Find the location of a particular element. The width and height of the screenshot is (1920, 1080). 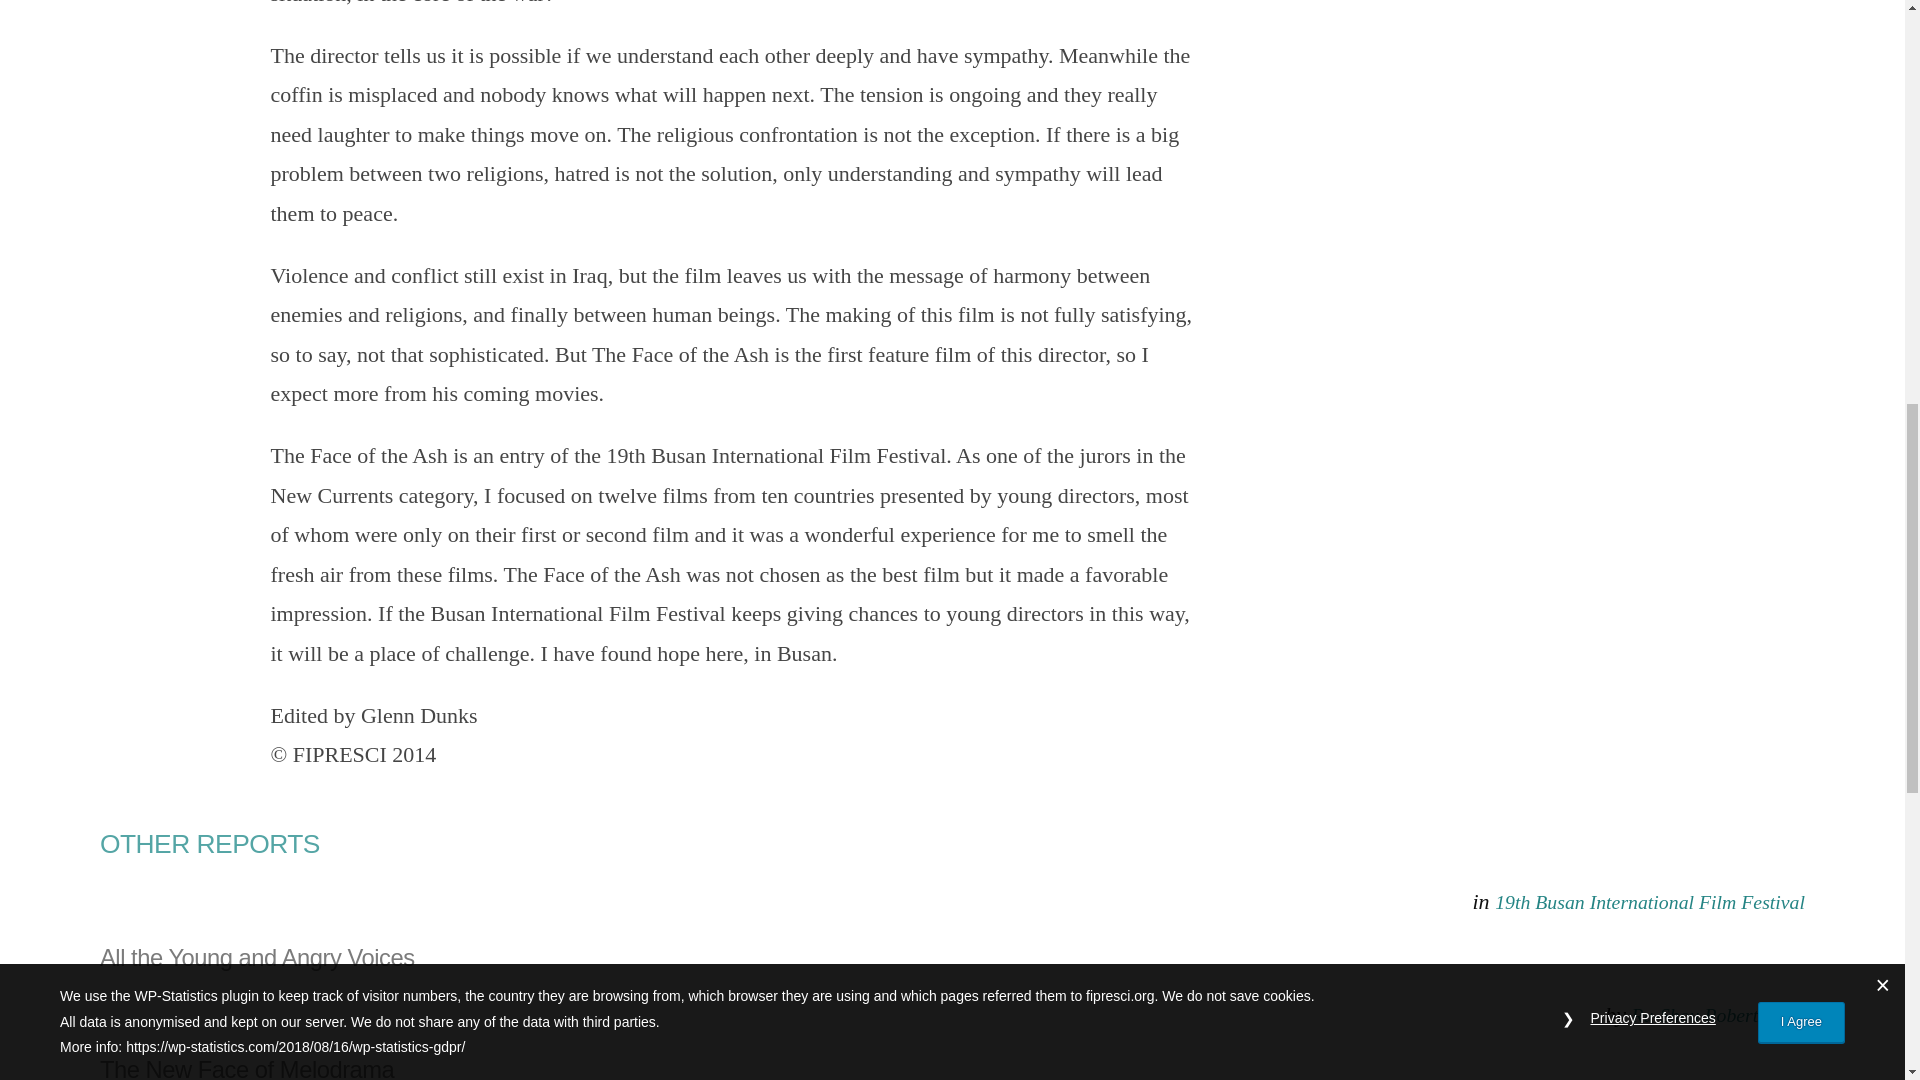

All the Young and Angry Voices is located at coordinates (952, 958).